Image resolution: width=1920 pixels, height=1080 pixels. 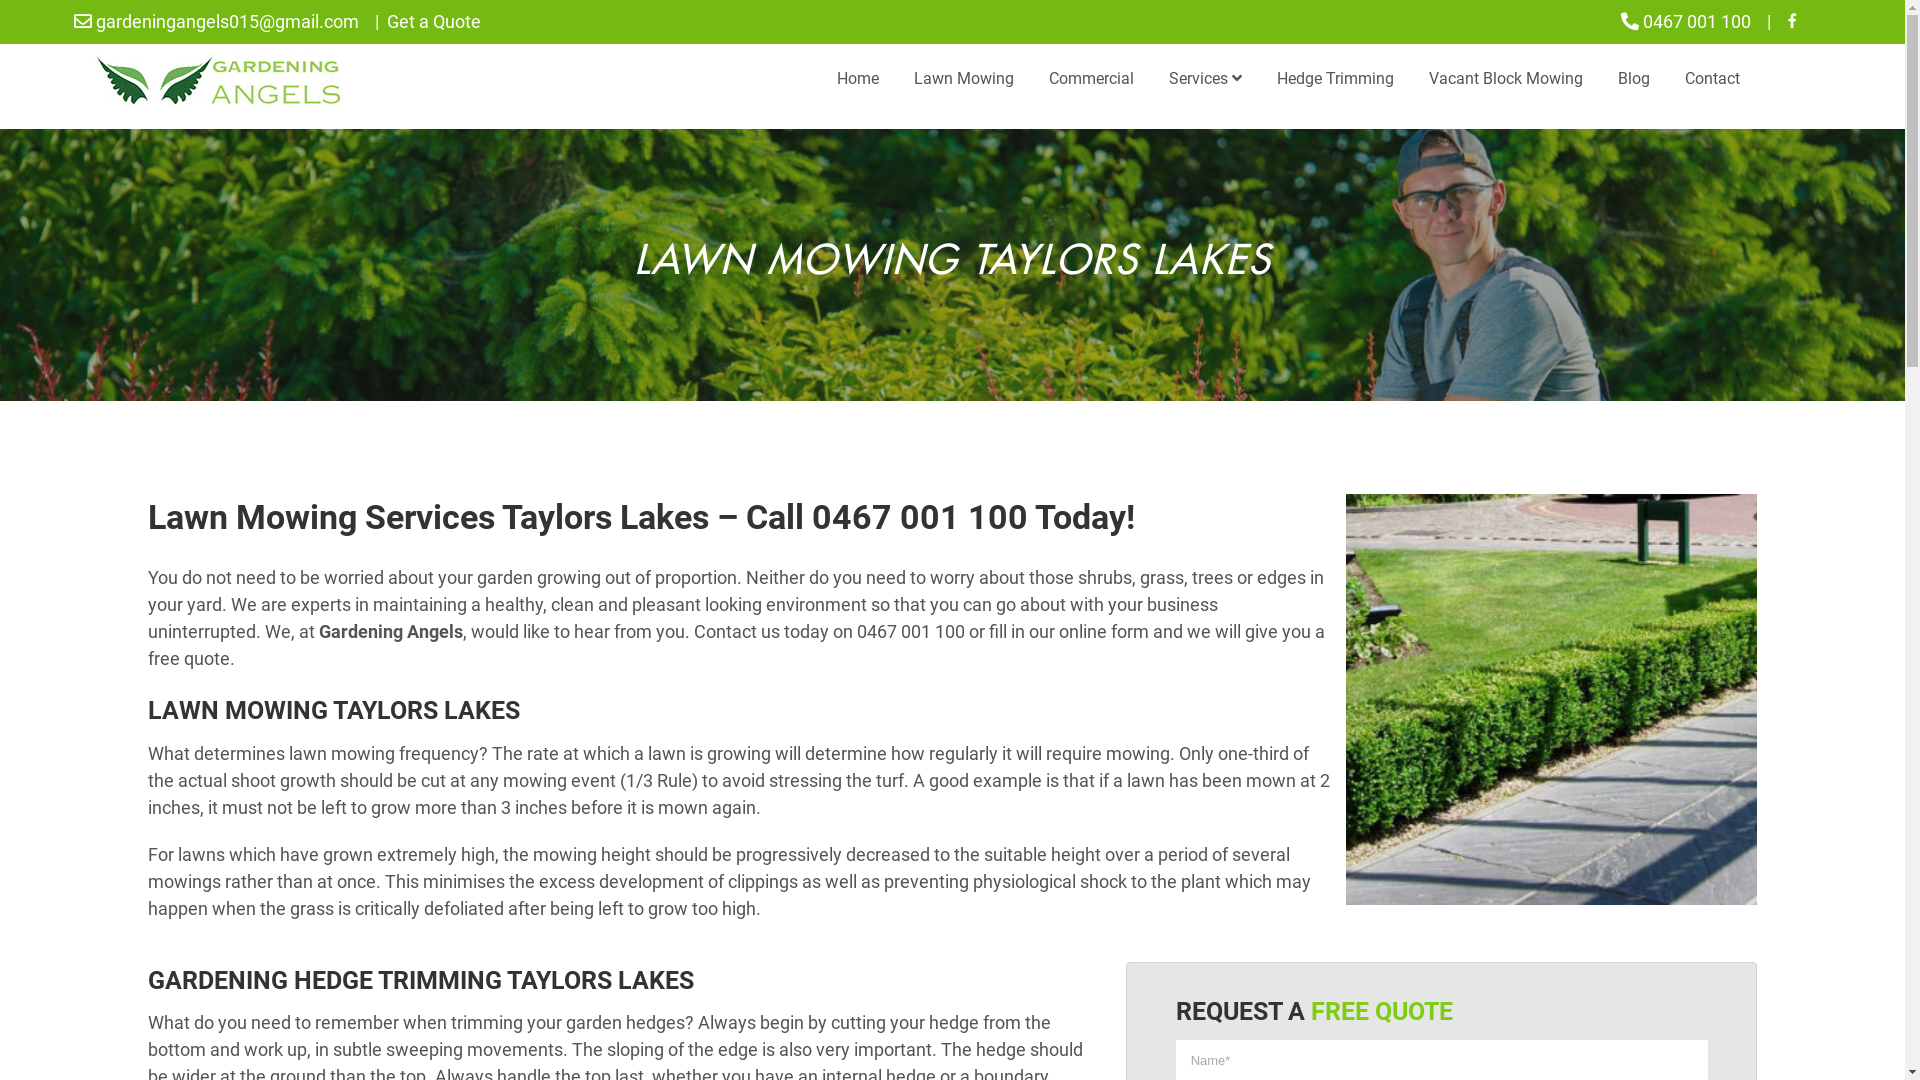 I want to click on Gardening Angels, so click(x=391, y=632).